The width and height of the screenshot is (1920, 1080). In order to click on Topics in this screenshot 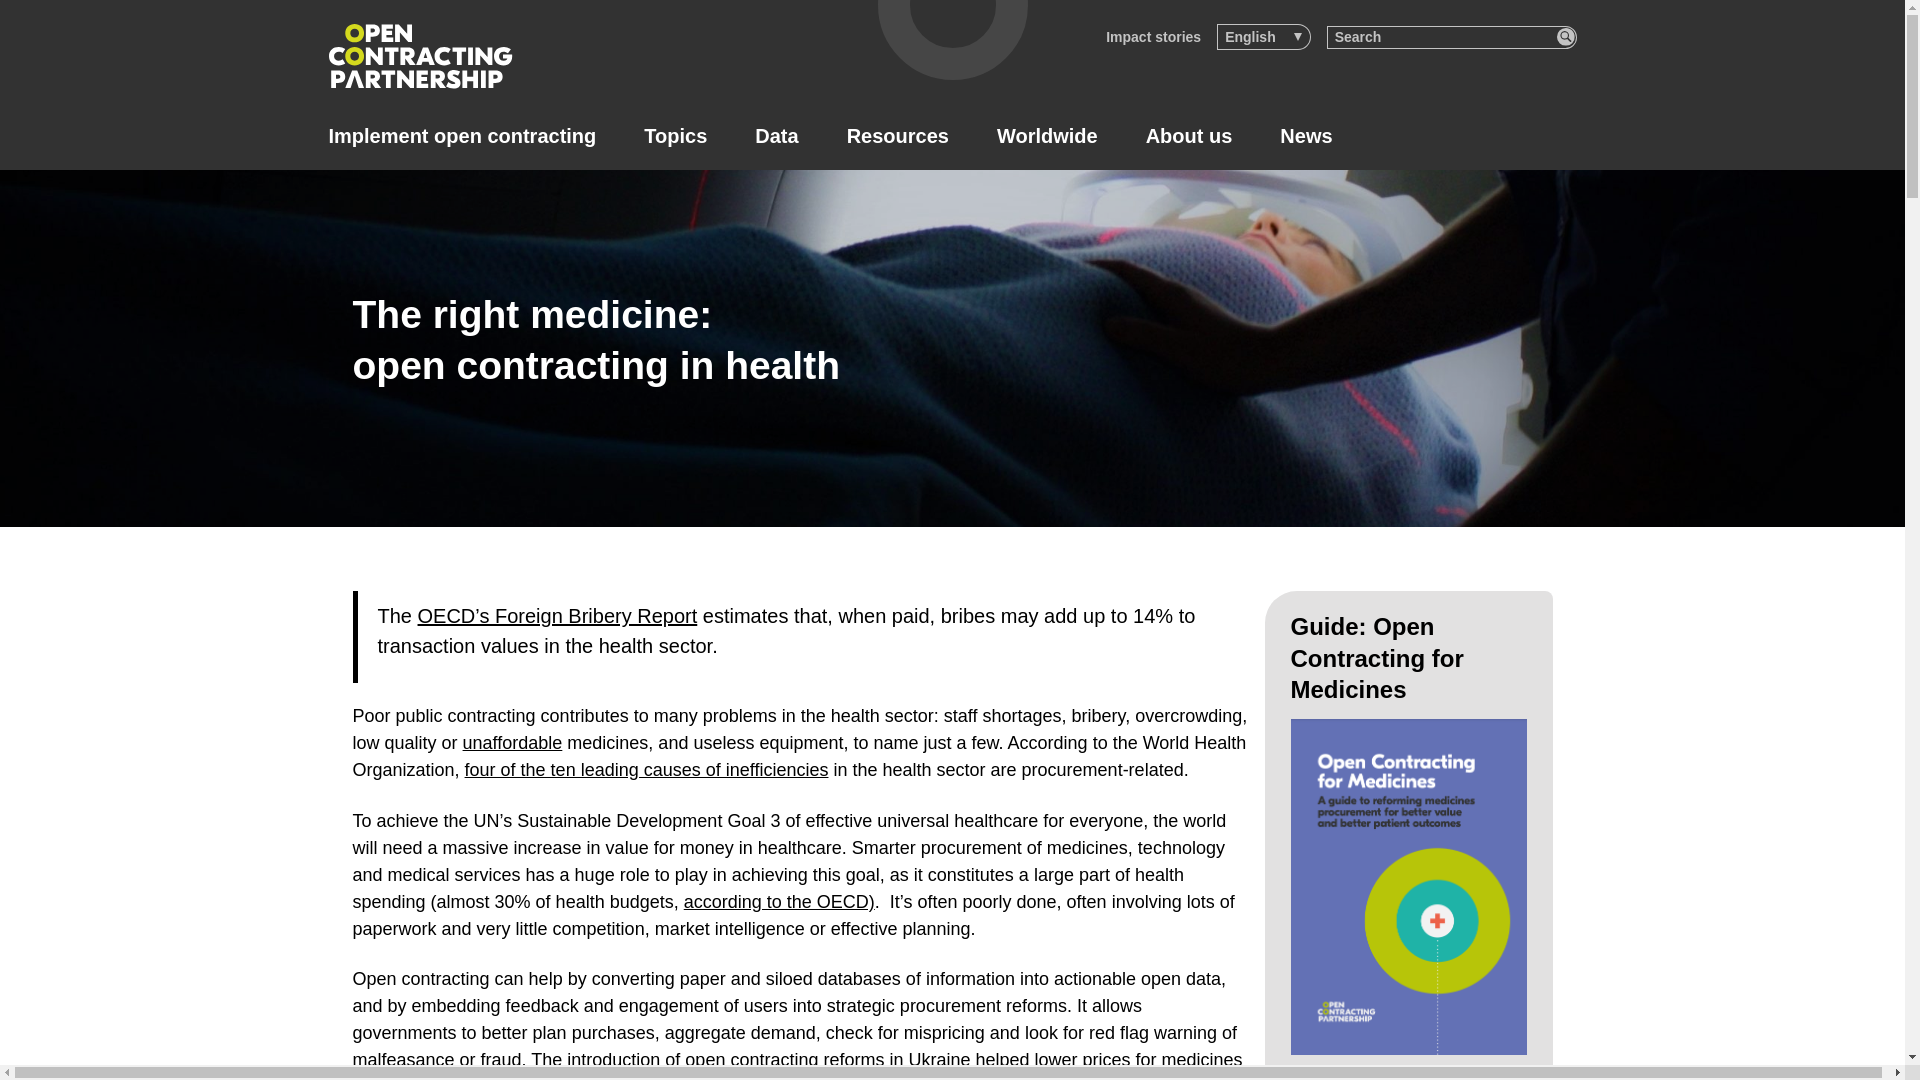, I will do `click(674, 136)`.